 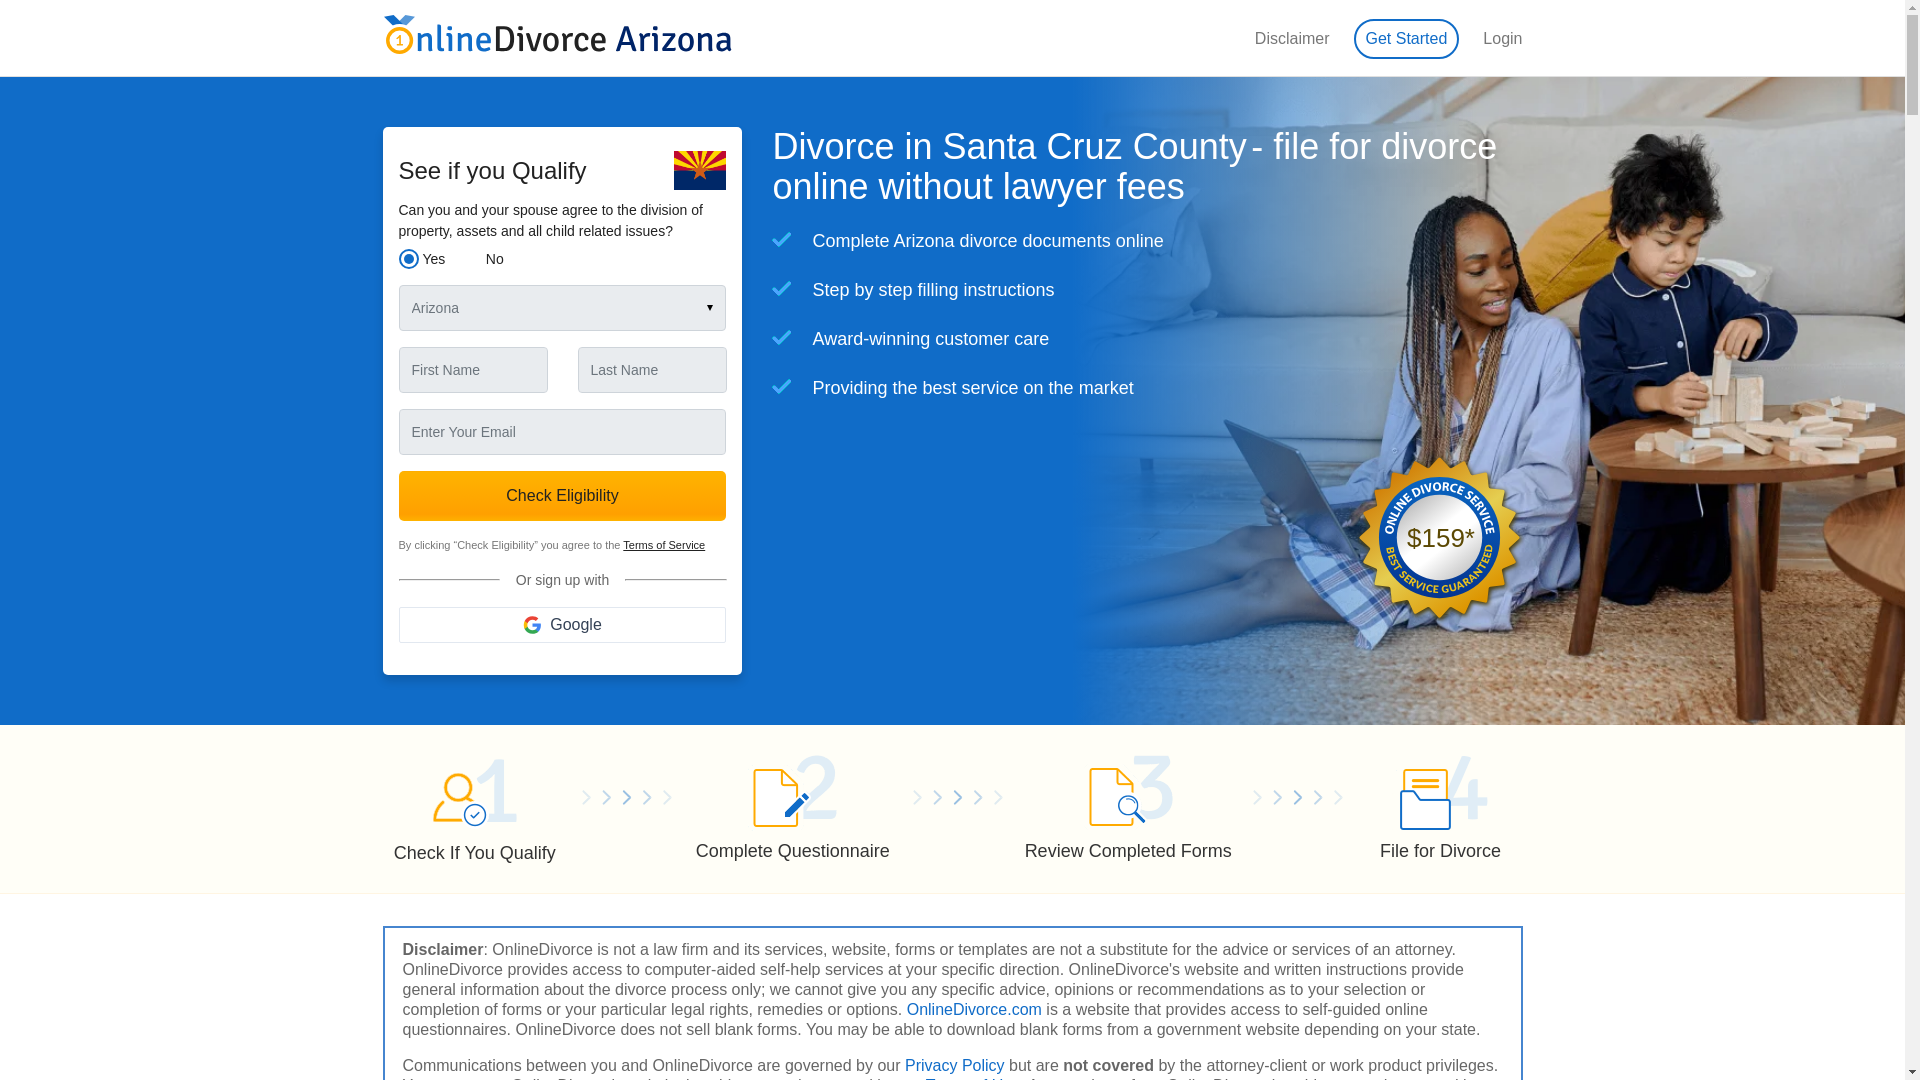 What do you see at coordinates (954, 1065) in the screenshot?
I see `Privacy Policy` at bounding box center [954, 1065].